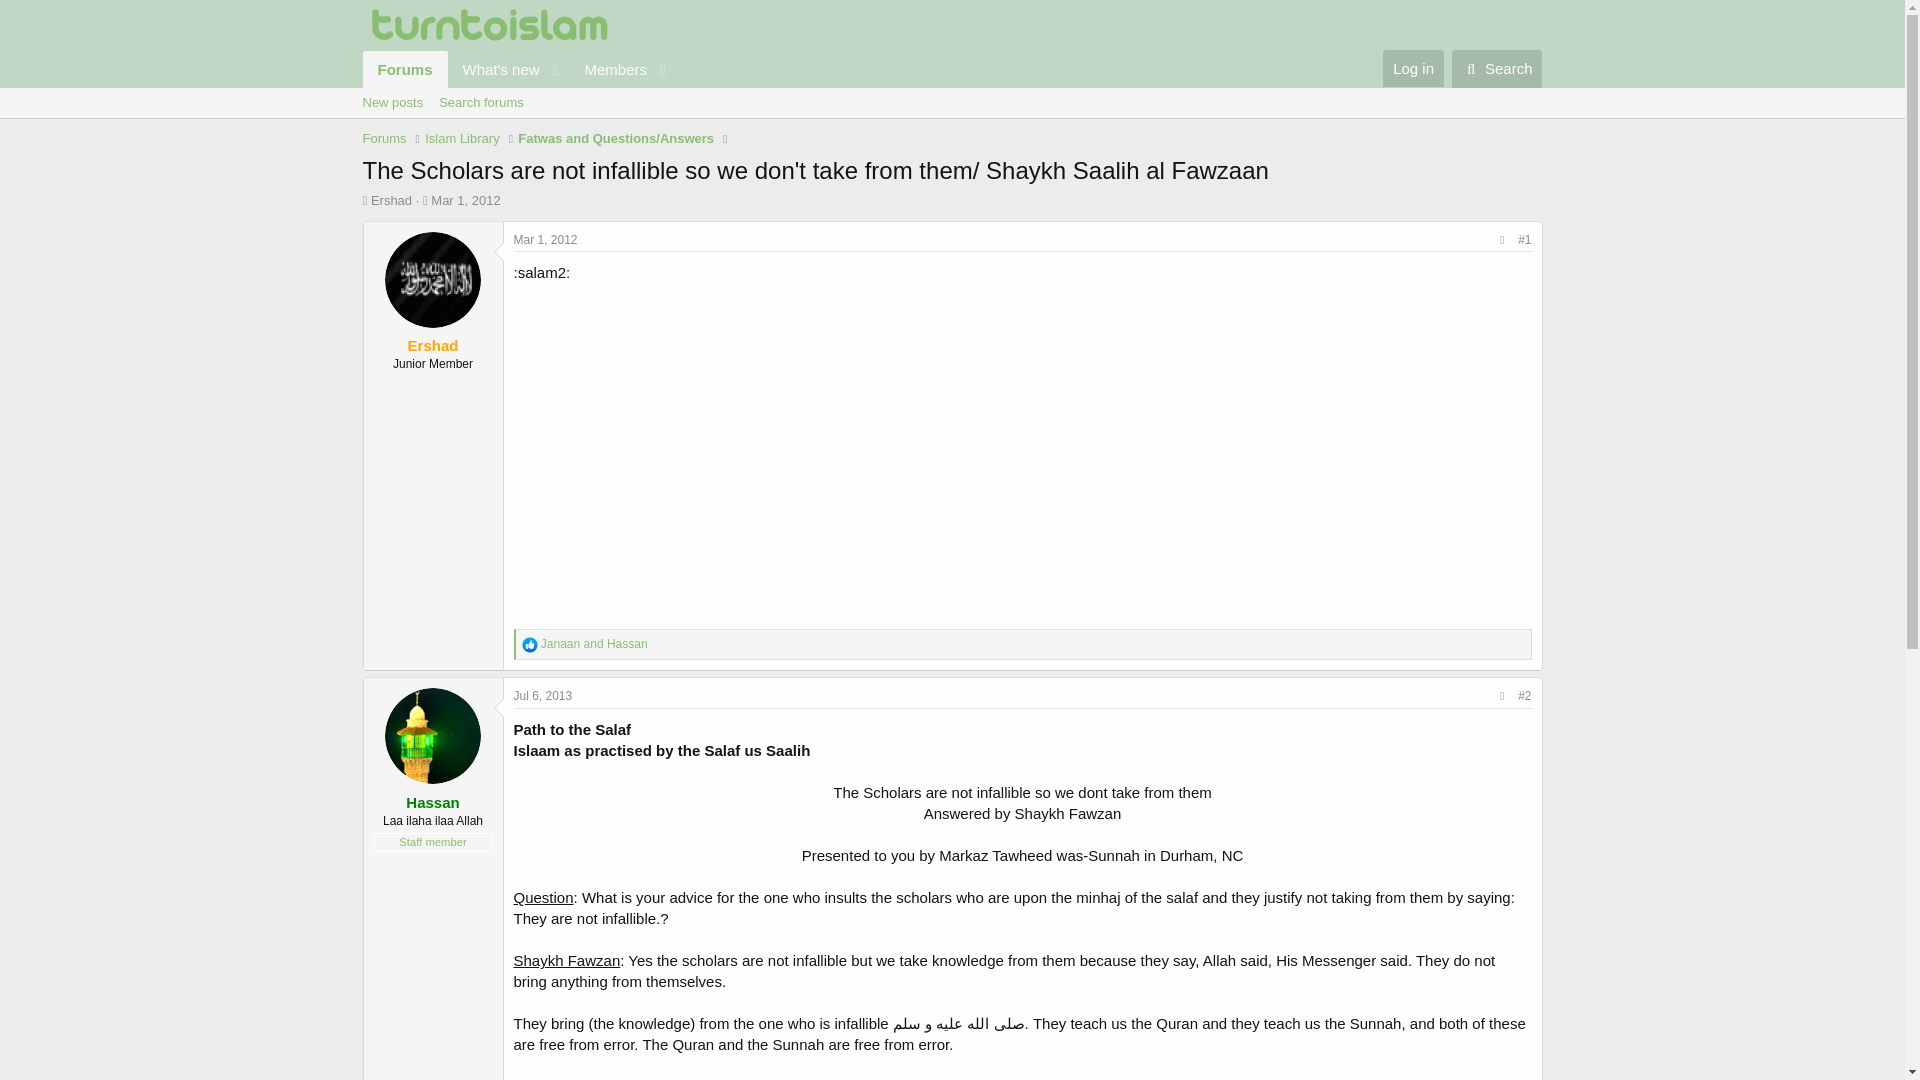 The image size is (1920, 1080). I want to click on New posts, so click(432, 345).